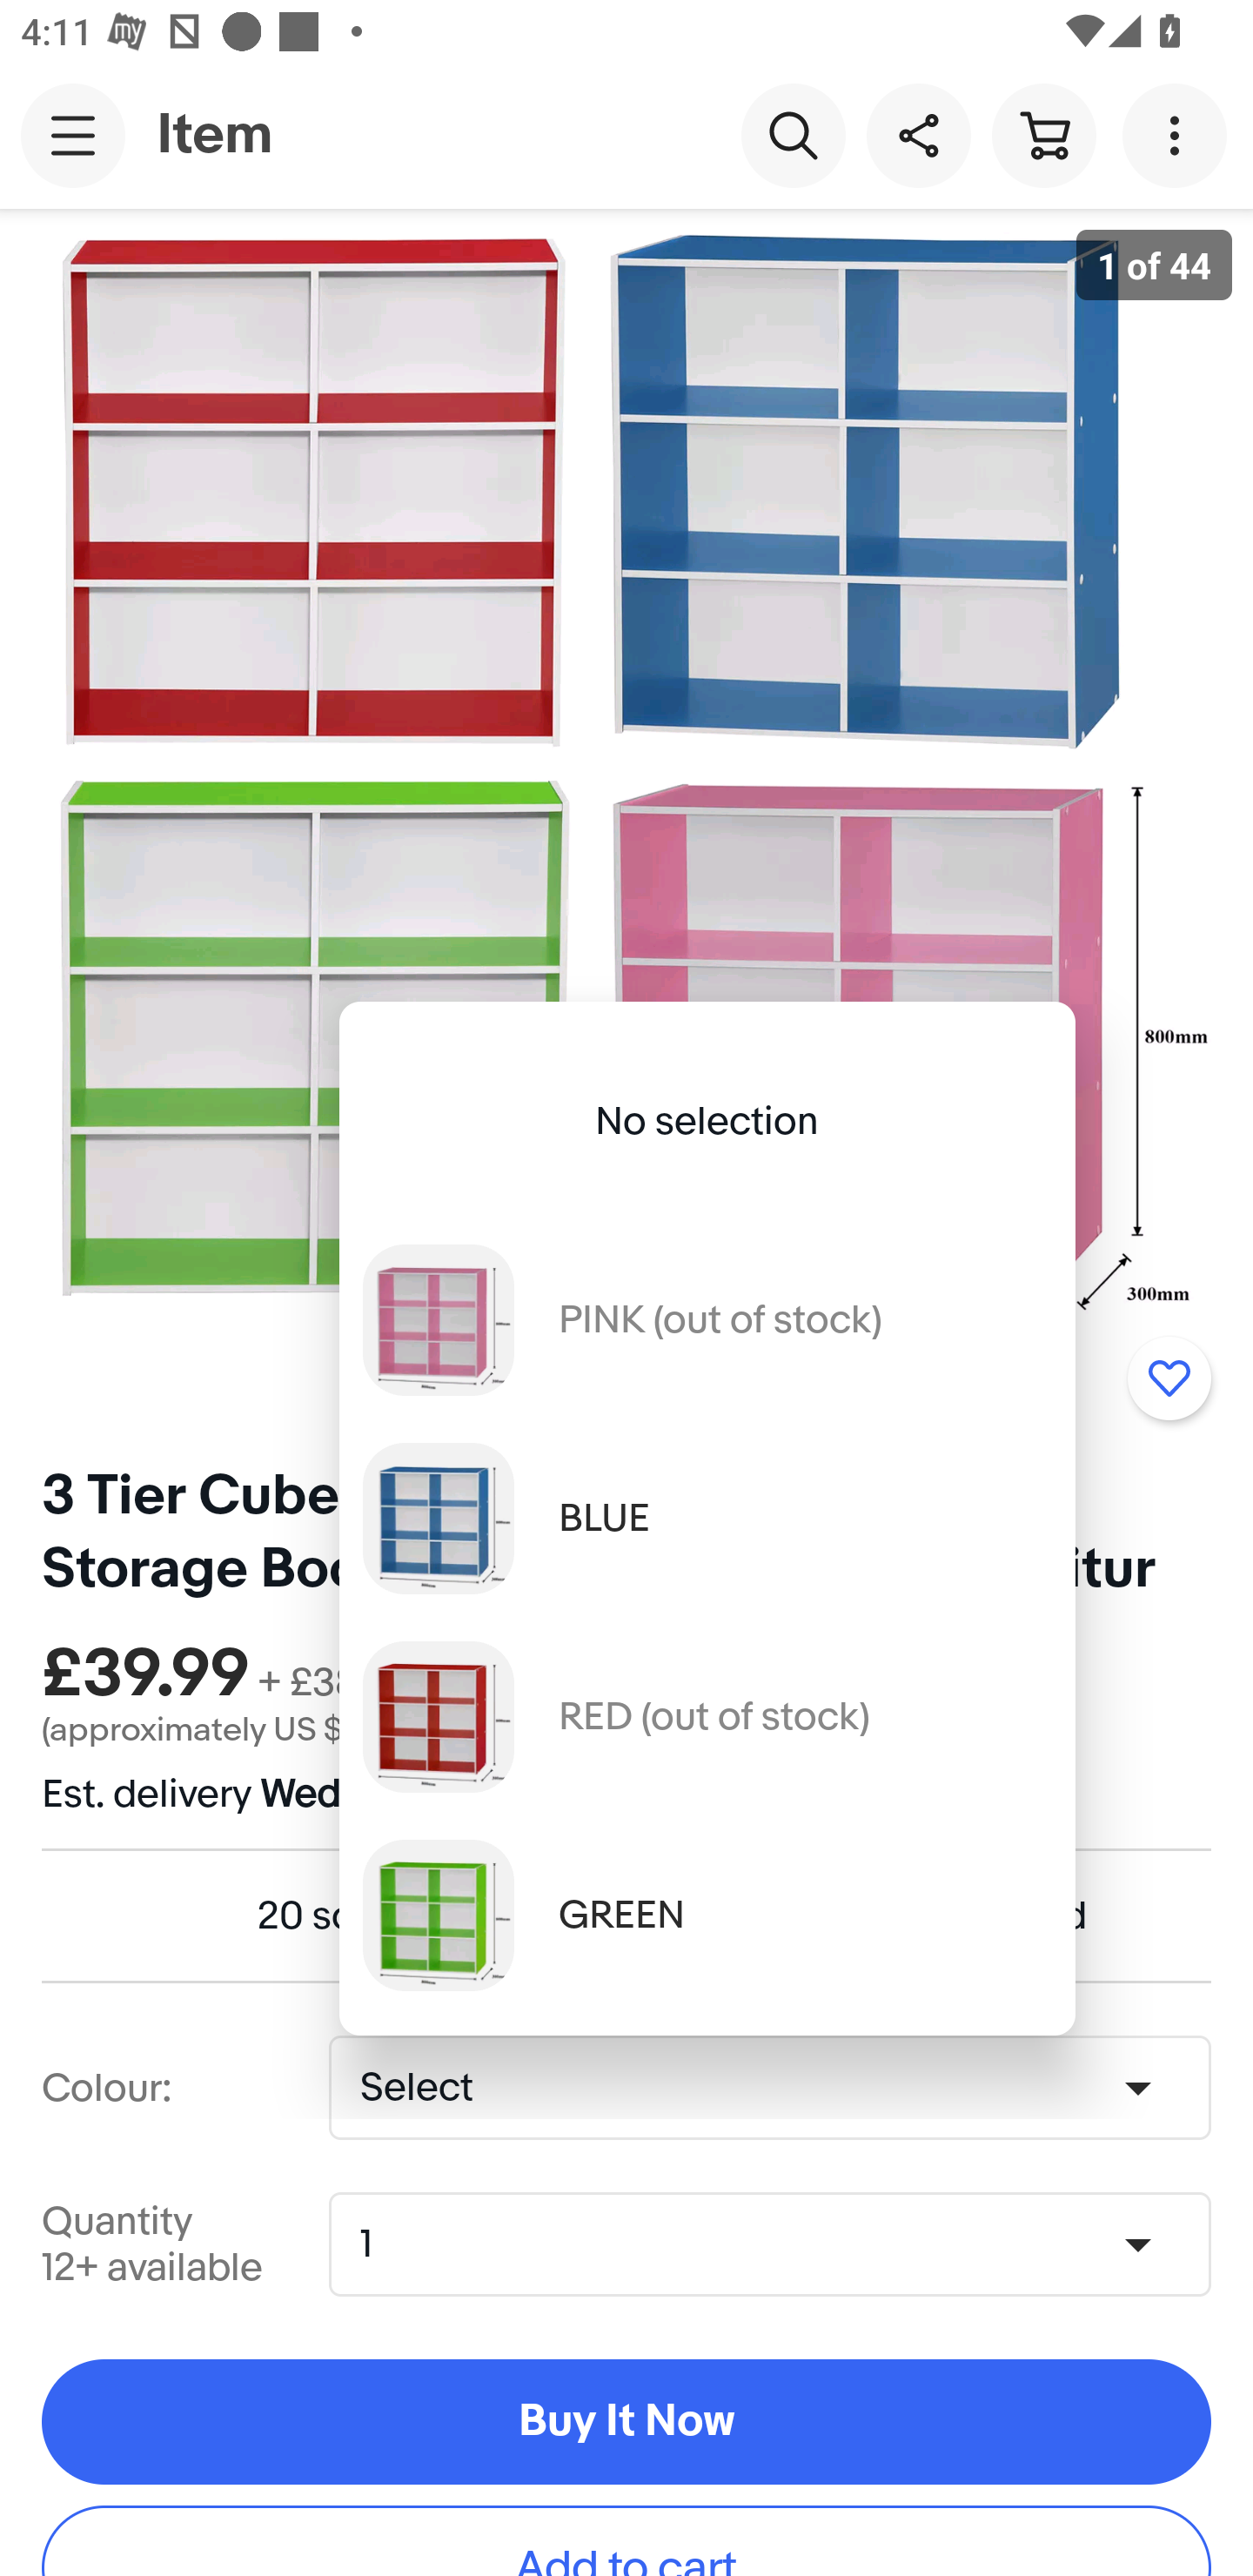 The width and height of the screenshot is (1253, 2576). I want to click on No selection, so click(707, 1122).